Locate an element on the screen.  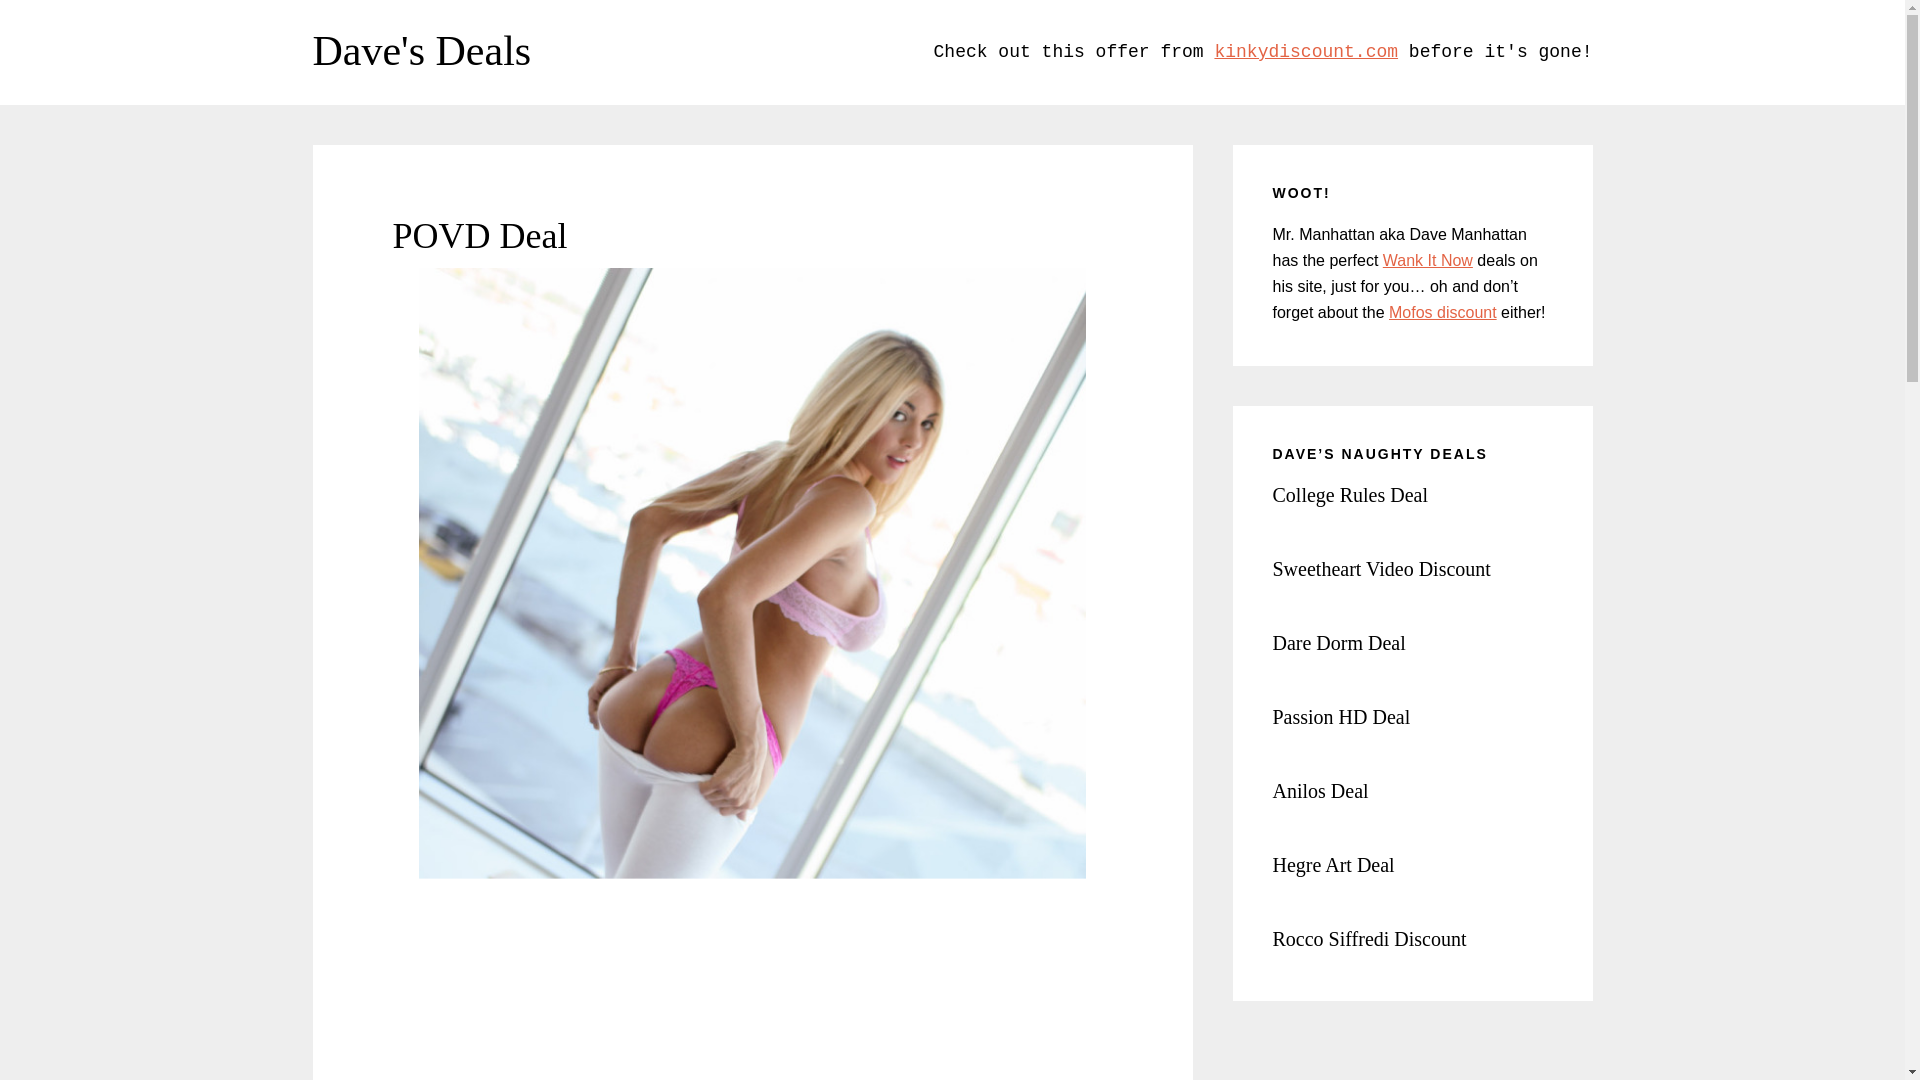
Dare Dorm Deal is located at coordinates (1338, 642).